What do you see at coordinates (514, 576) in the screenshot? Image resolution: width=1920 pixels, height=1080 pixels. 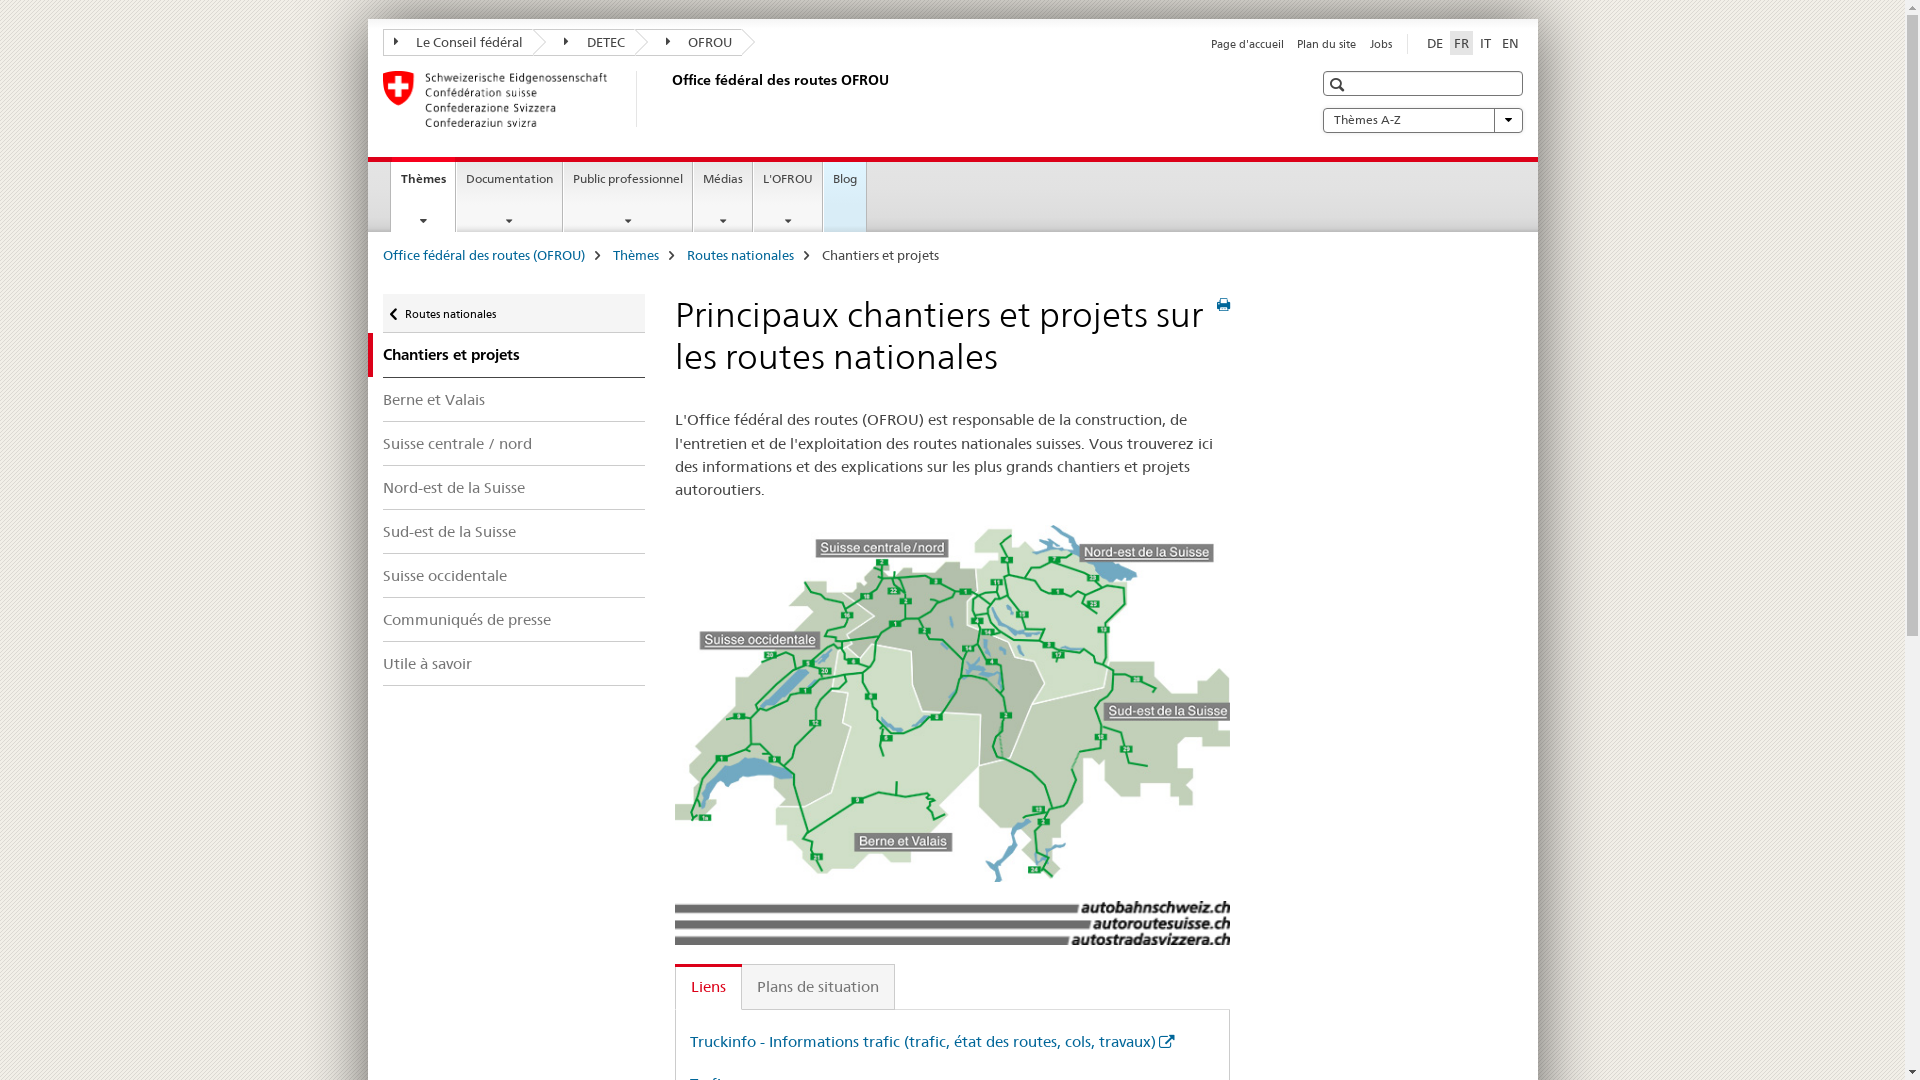 I see `Suisse occidentale` at bounding box center [514, 576].